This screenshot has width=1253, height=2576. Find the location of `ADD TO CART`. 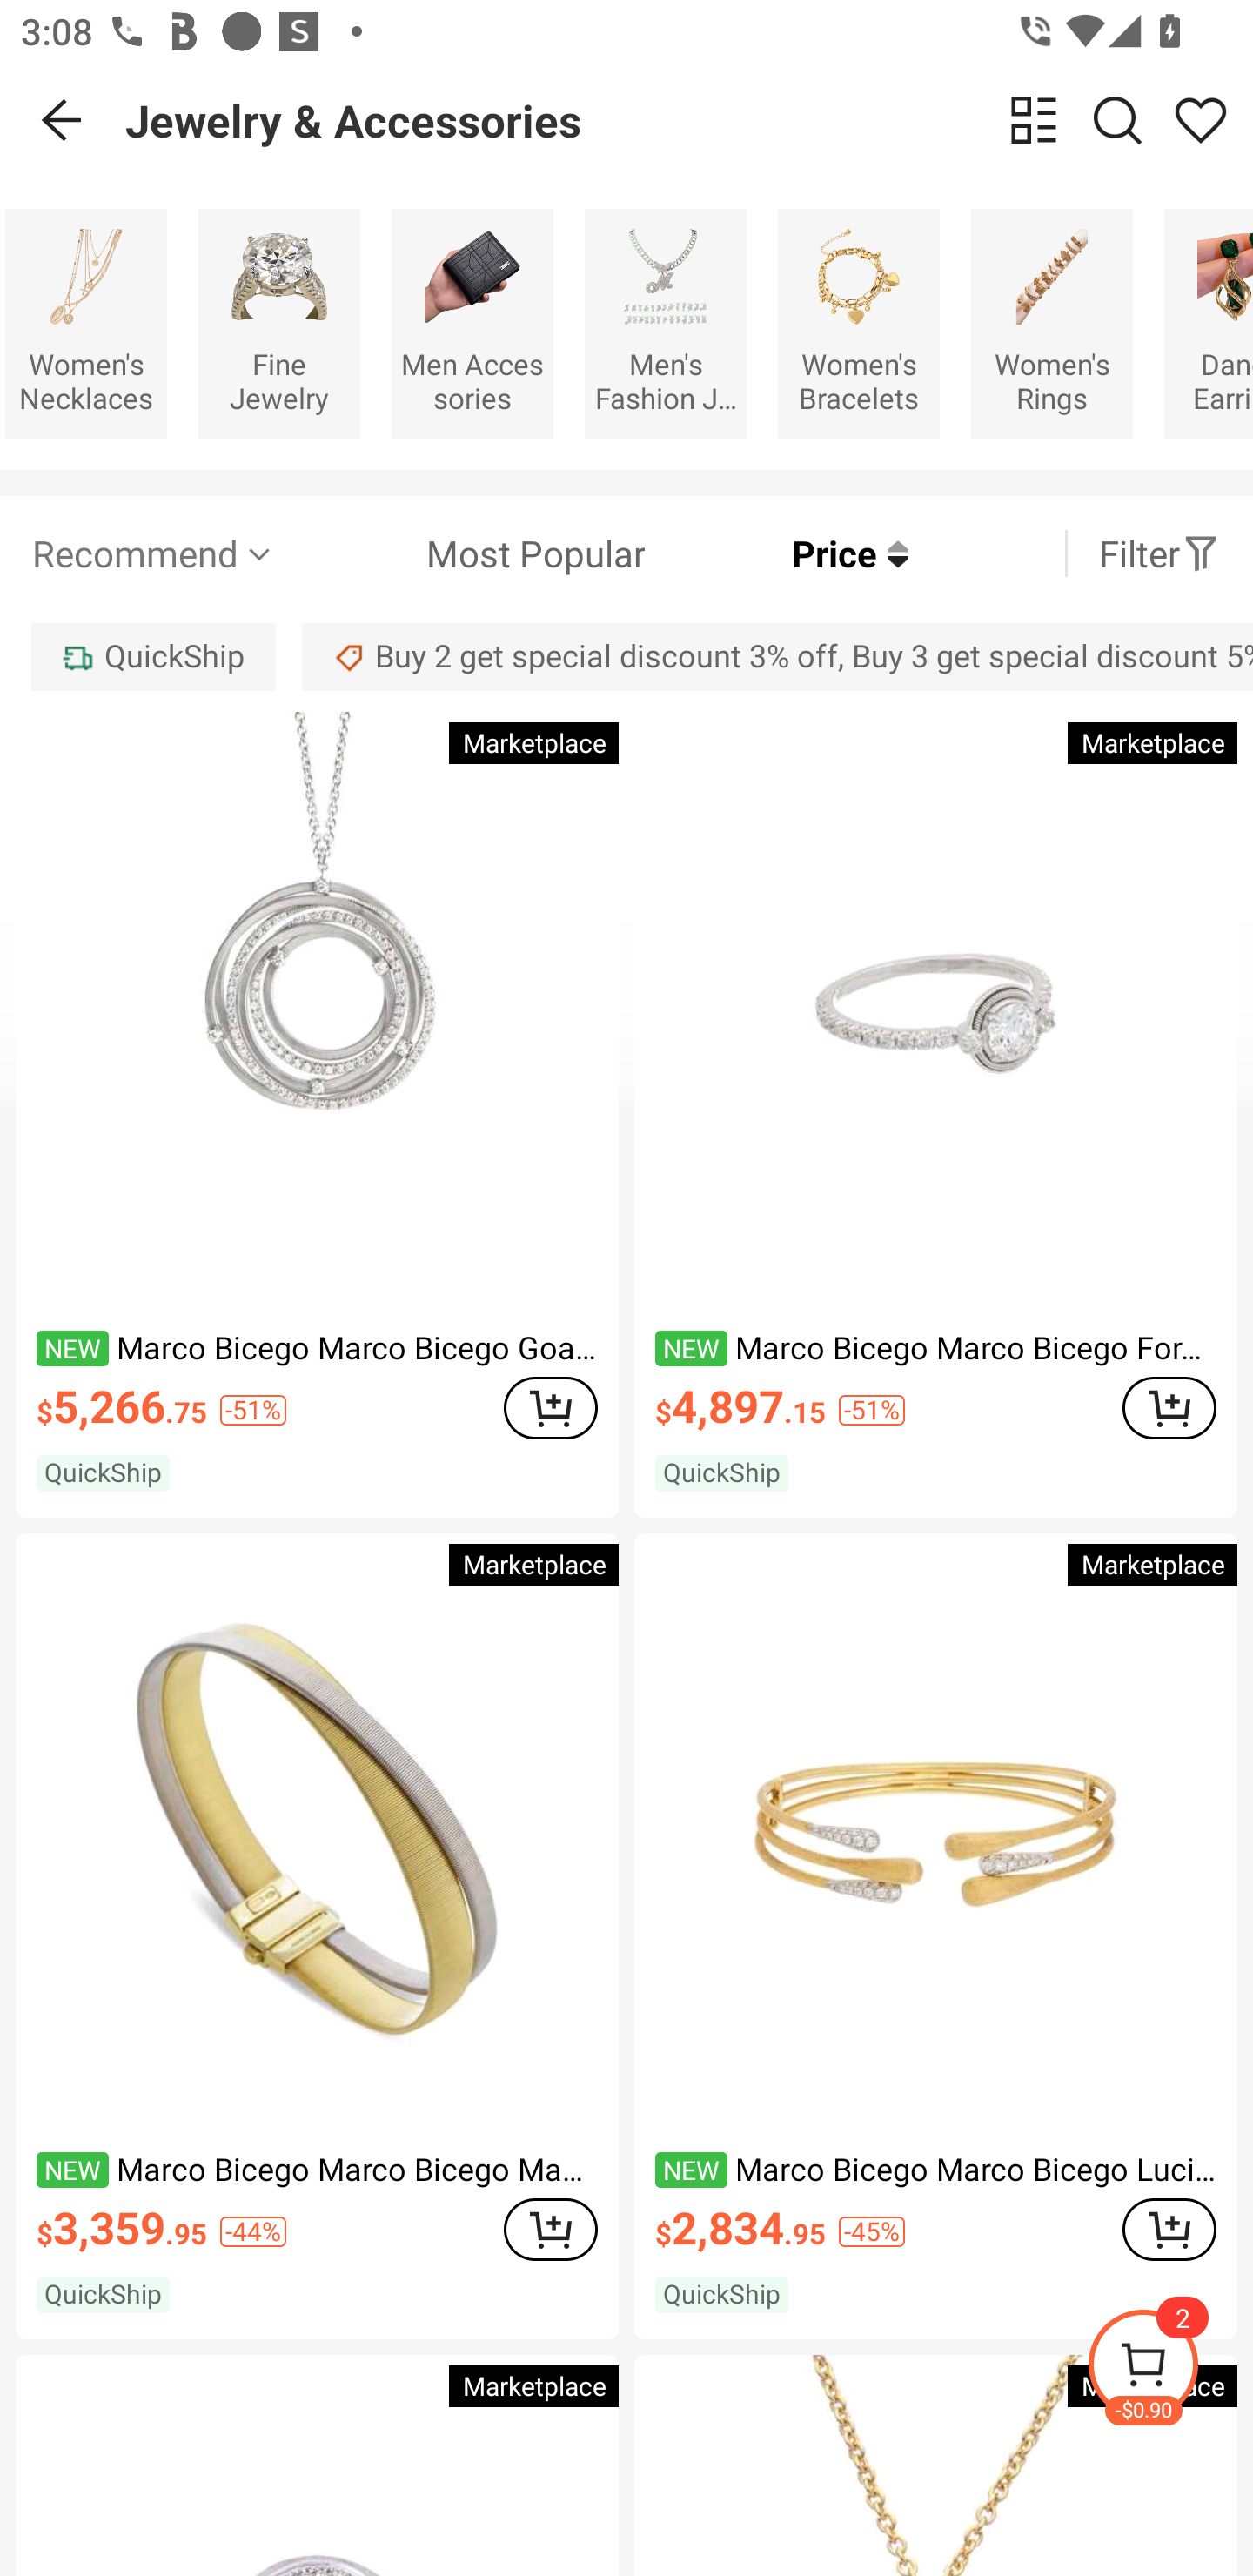

ADD TO CART is located at coordinates (1169, 2229).